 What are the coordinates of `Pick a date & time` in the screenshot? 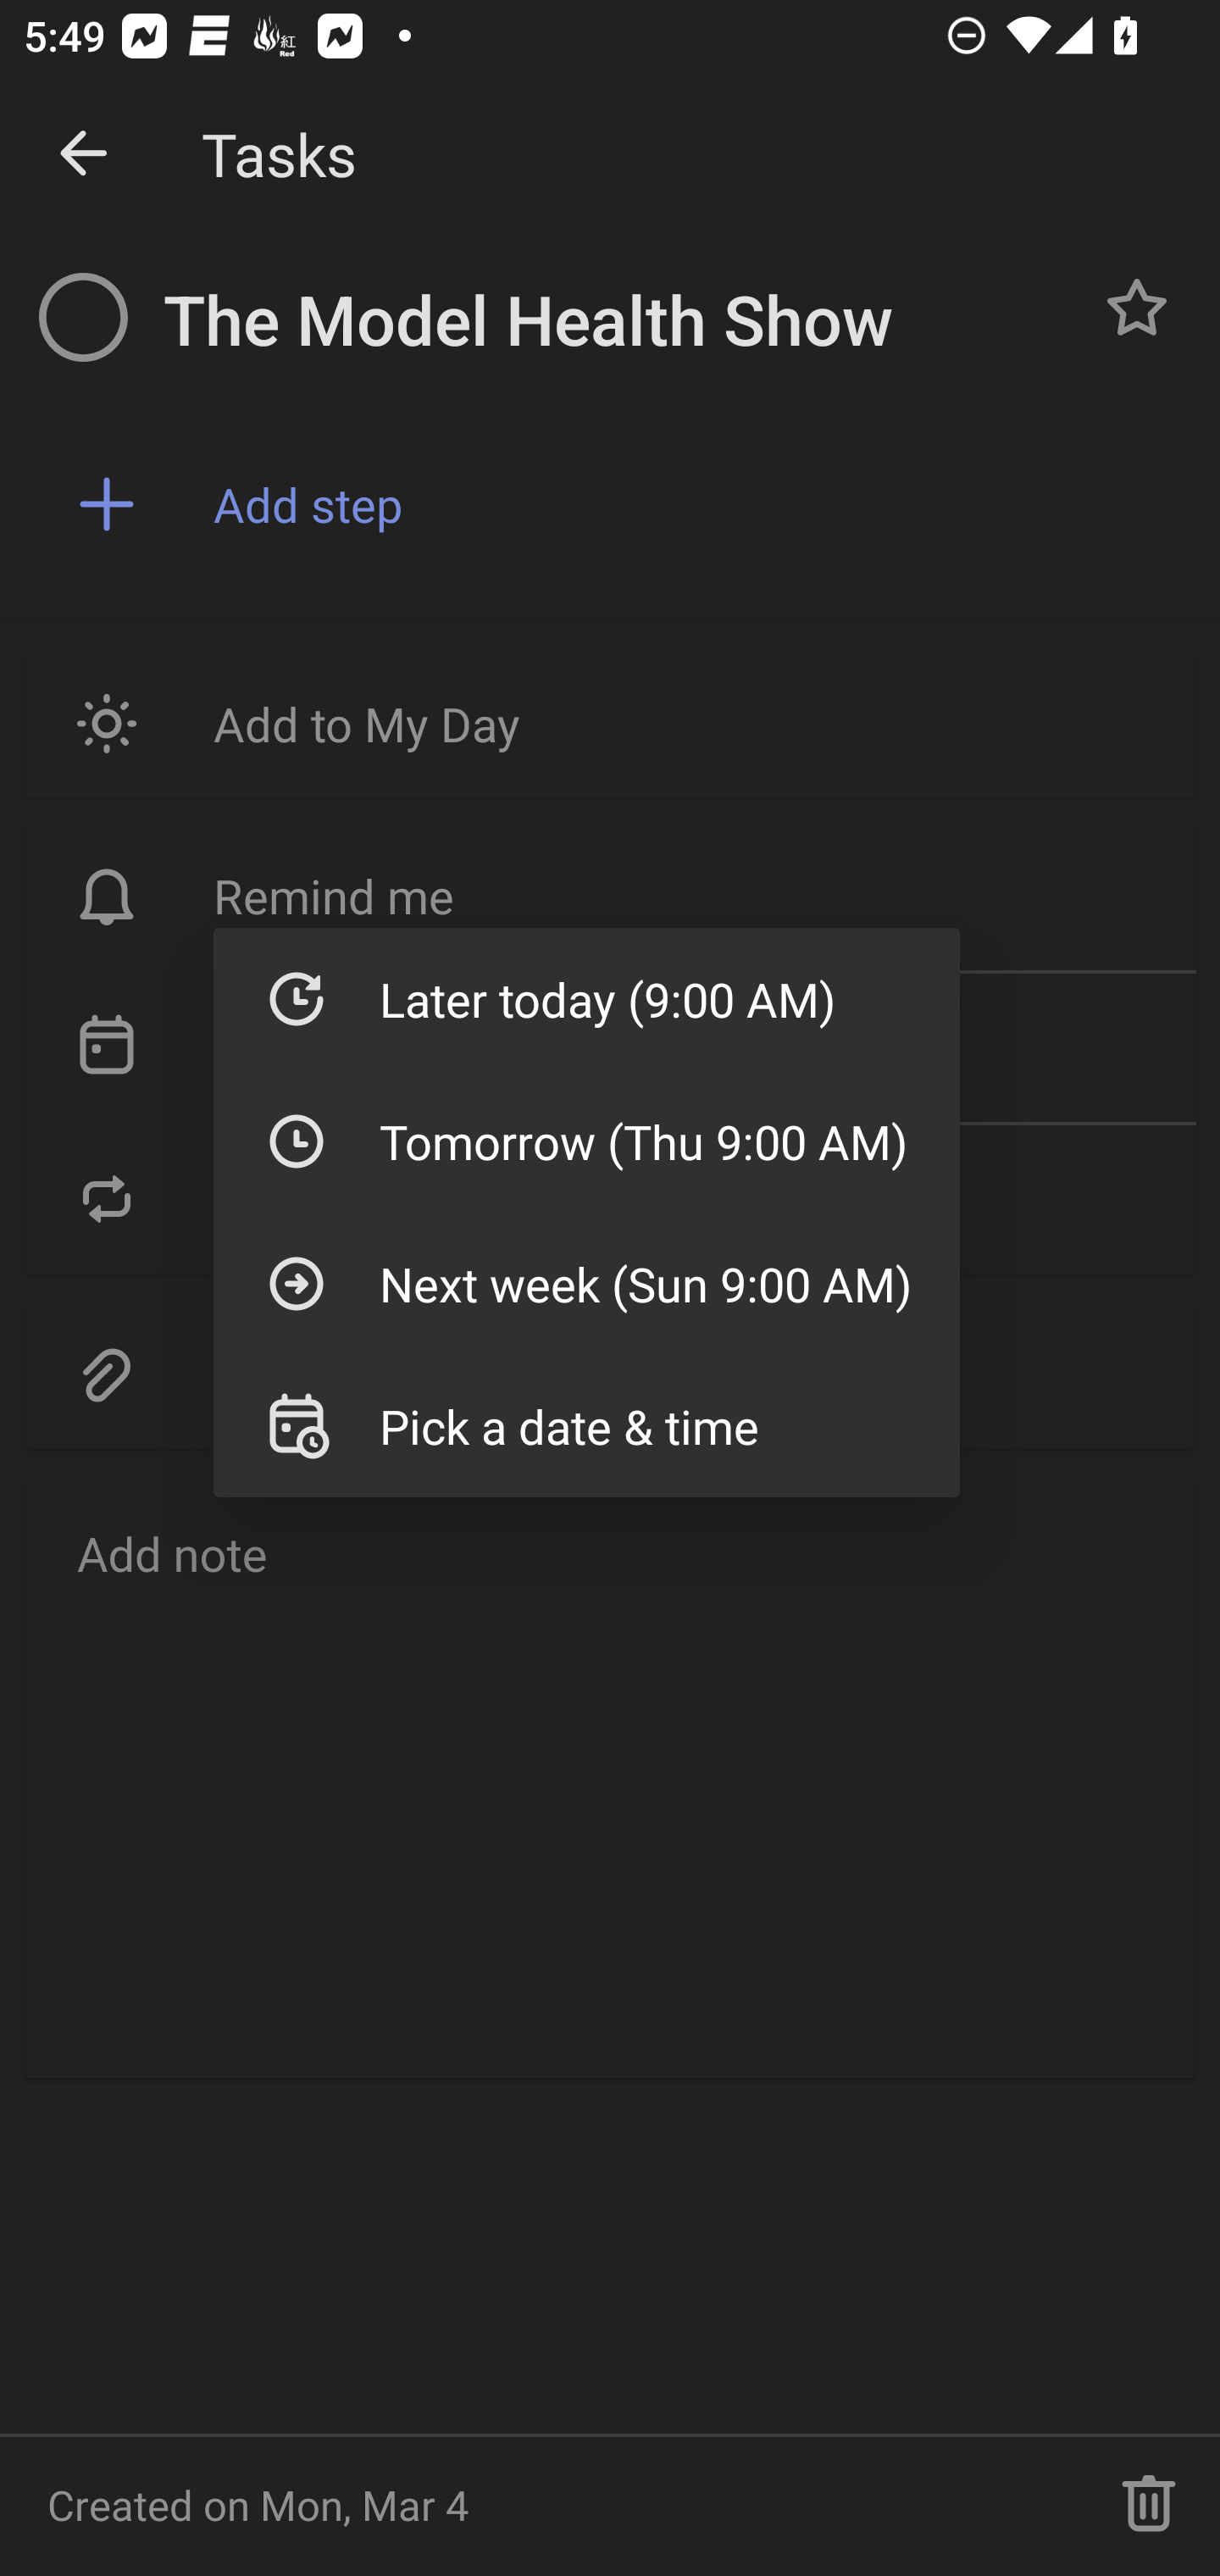 It's located at (586, 1425).